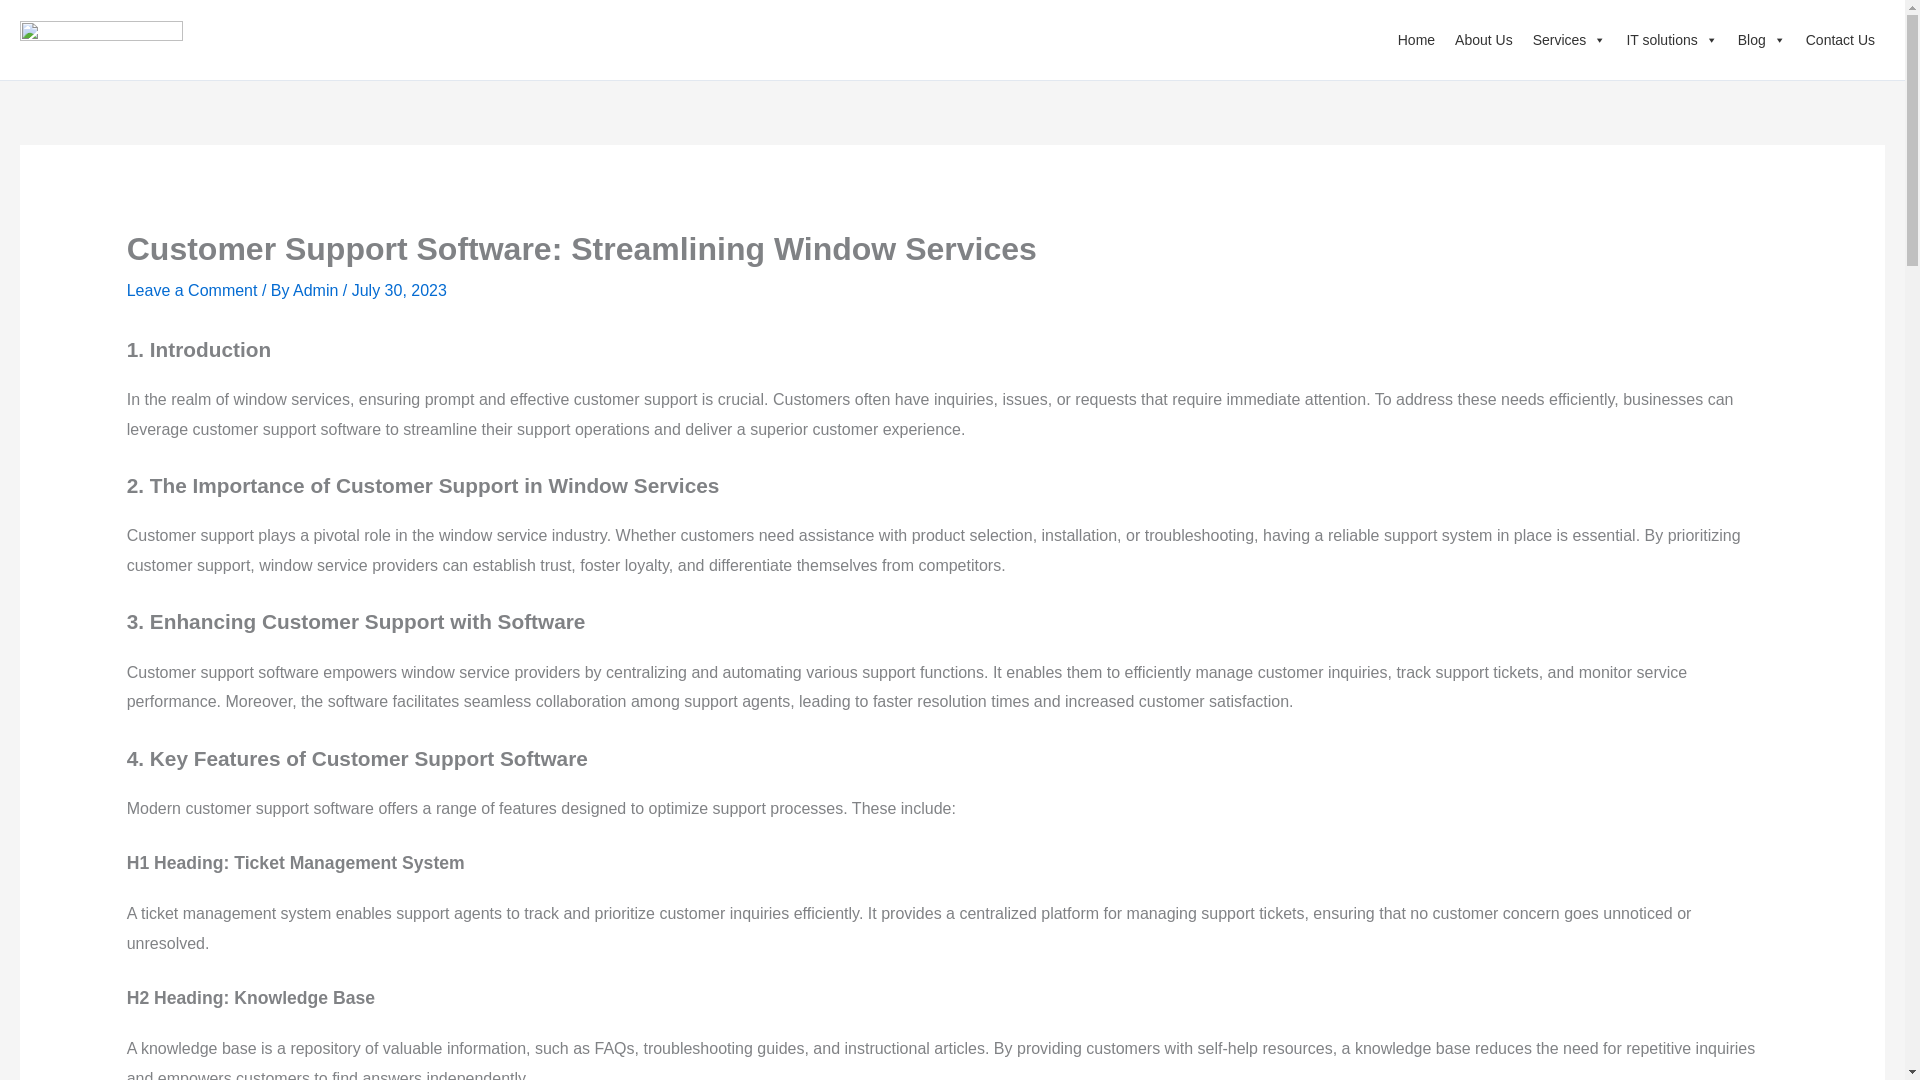  Describe the element at coordinates (1416, 40) in the screenshot. I see `Home` at that location.